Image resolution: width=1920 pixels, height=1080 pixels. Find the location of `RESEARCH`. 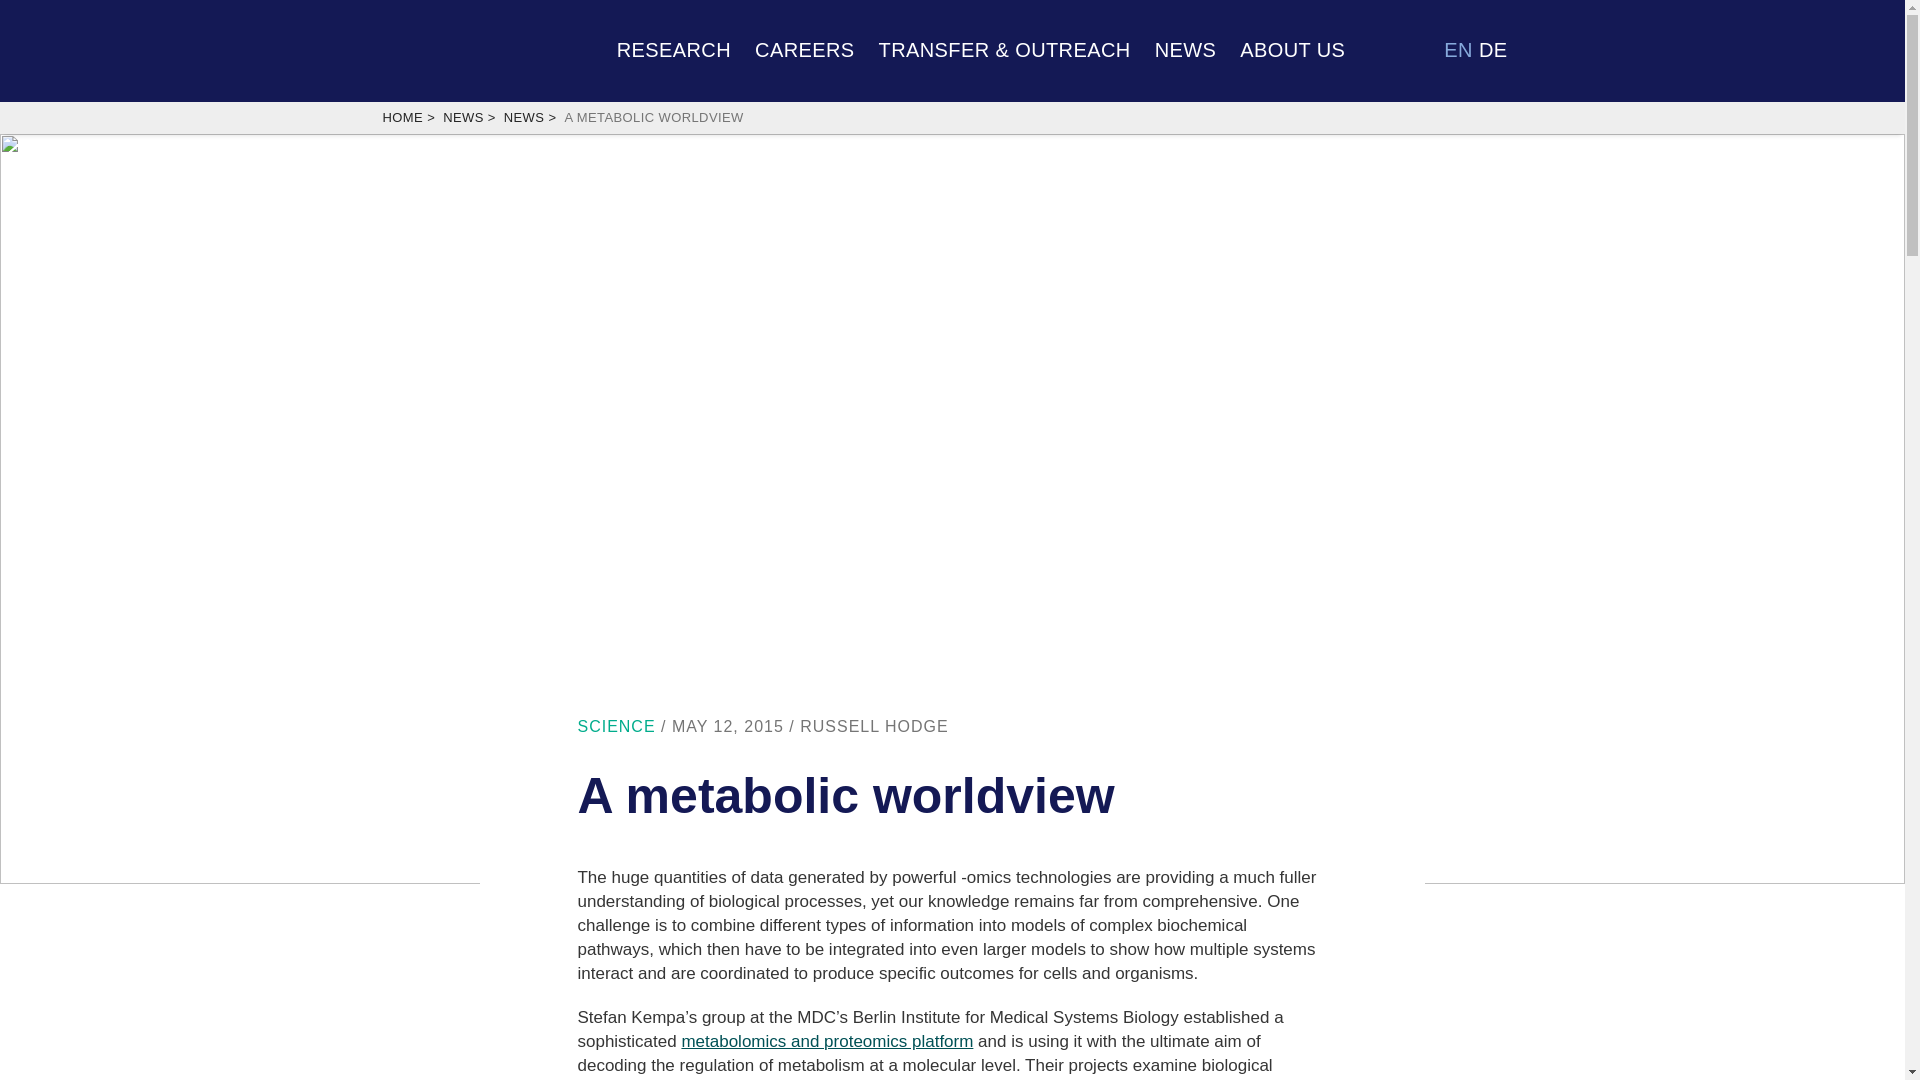

RESEARCH is located at coordinates (674, 48).